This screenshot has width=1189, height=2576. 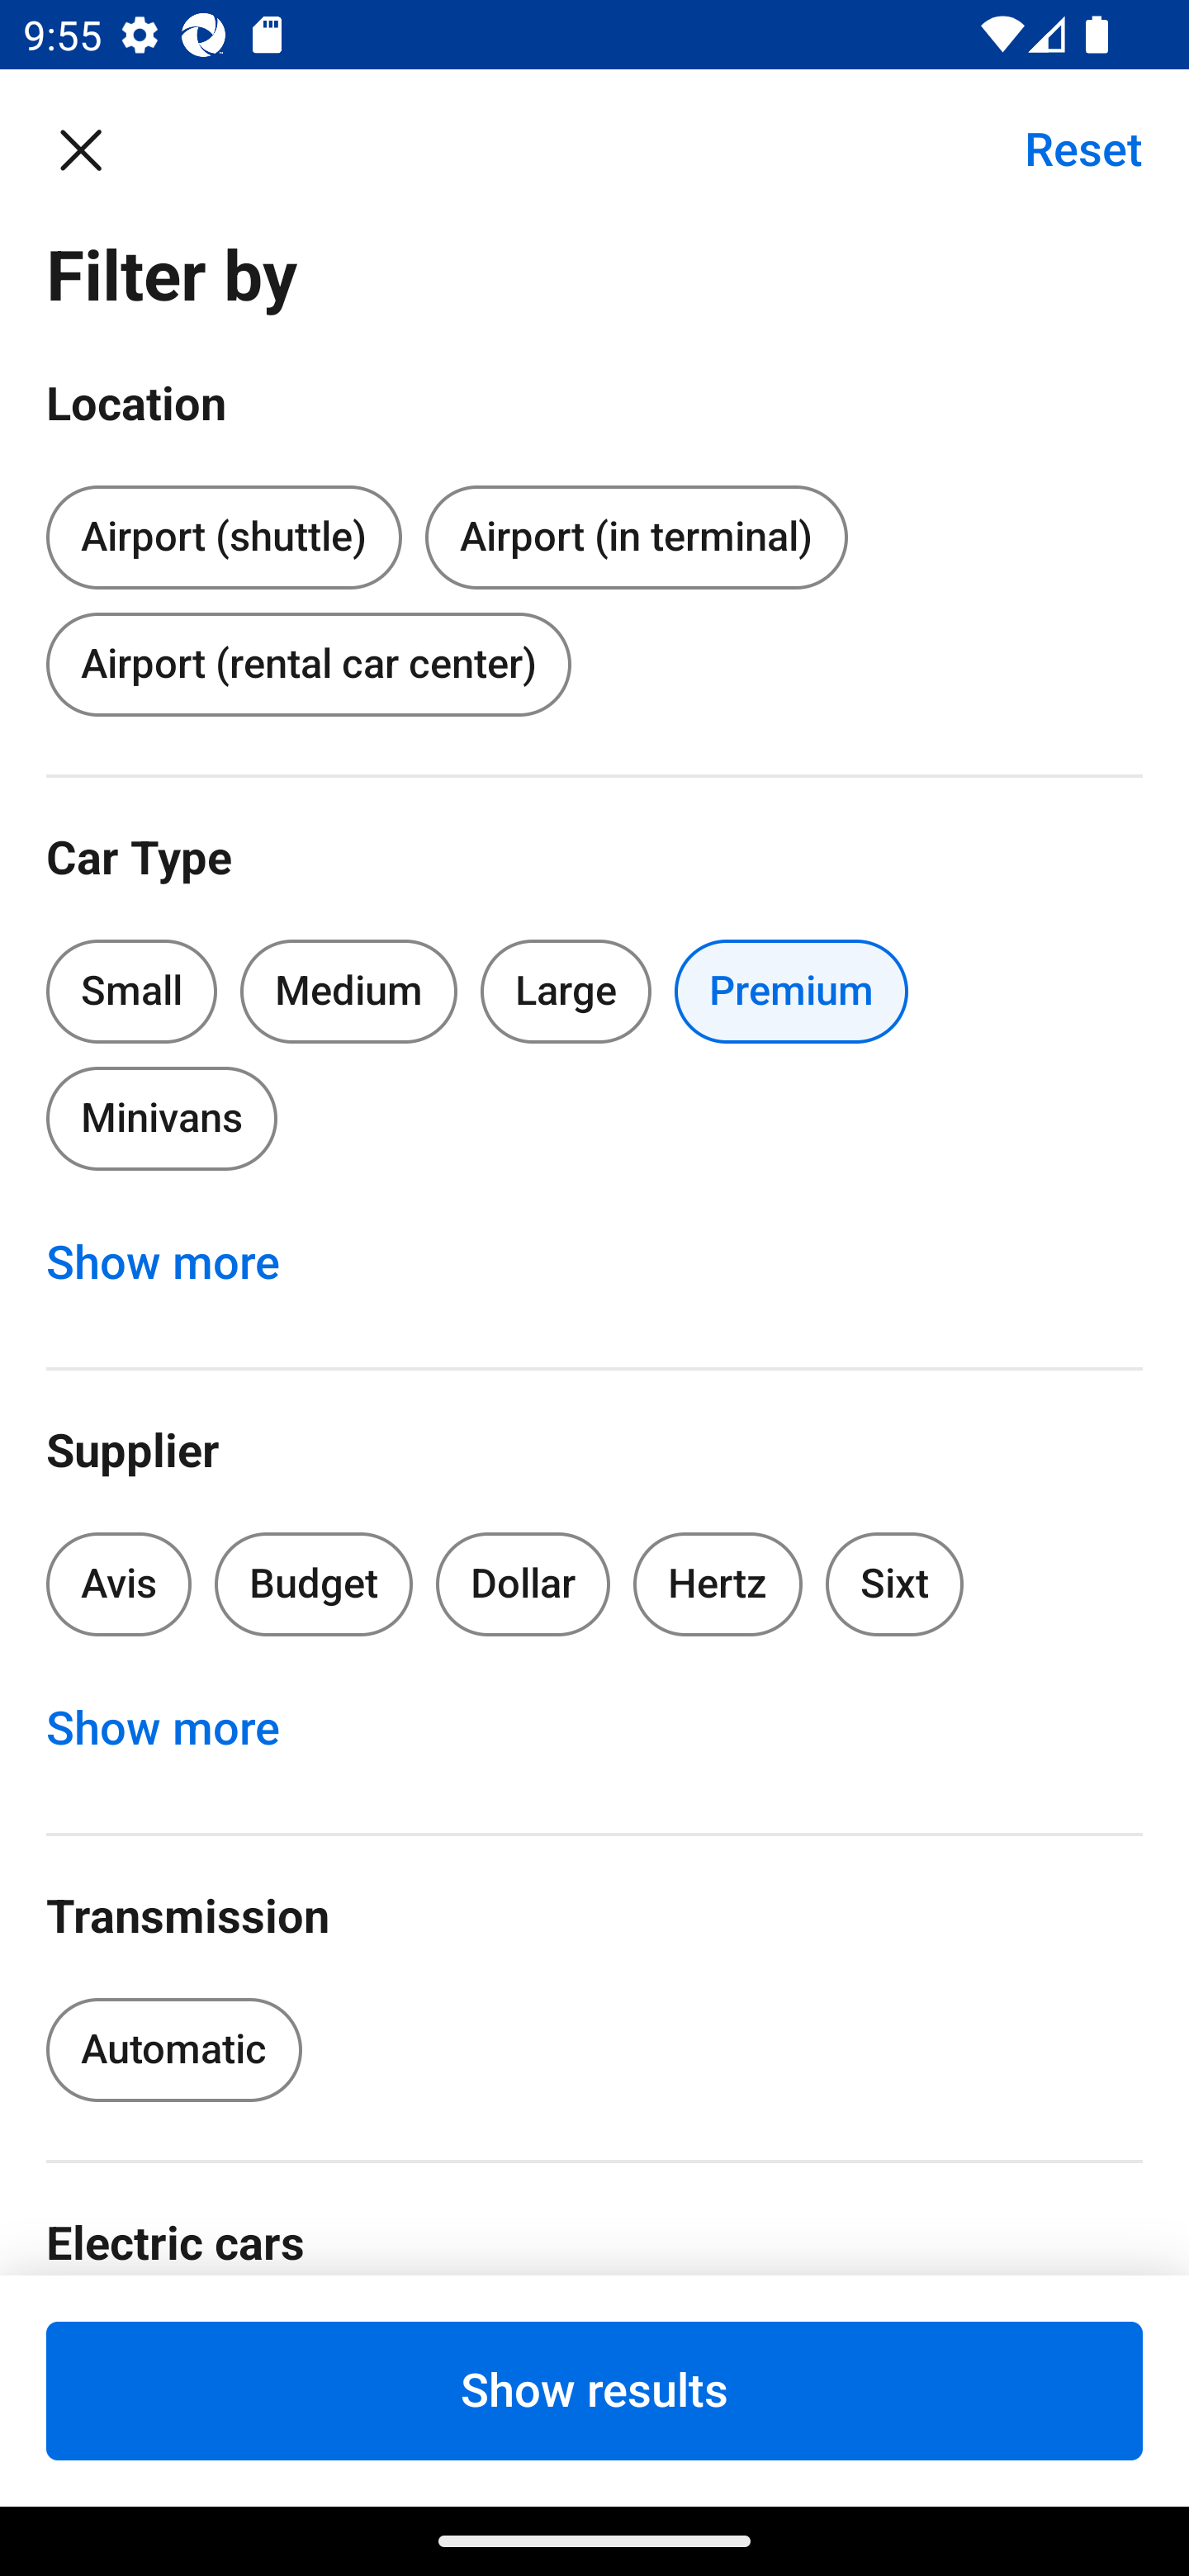 I want to click on Budget, so click(x=314, y=1584).